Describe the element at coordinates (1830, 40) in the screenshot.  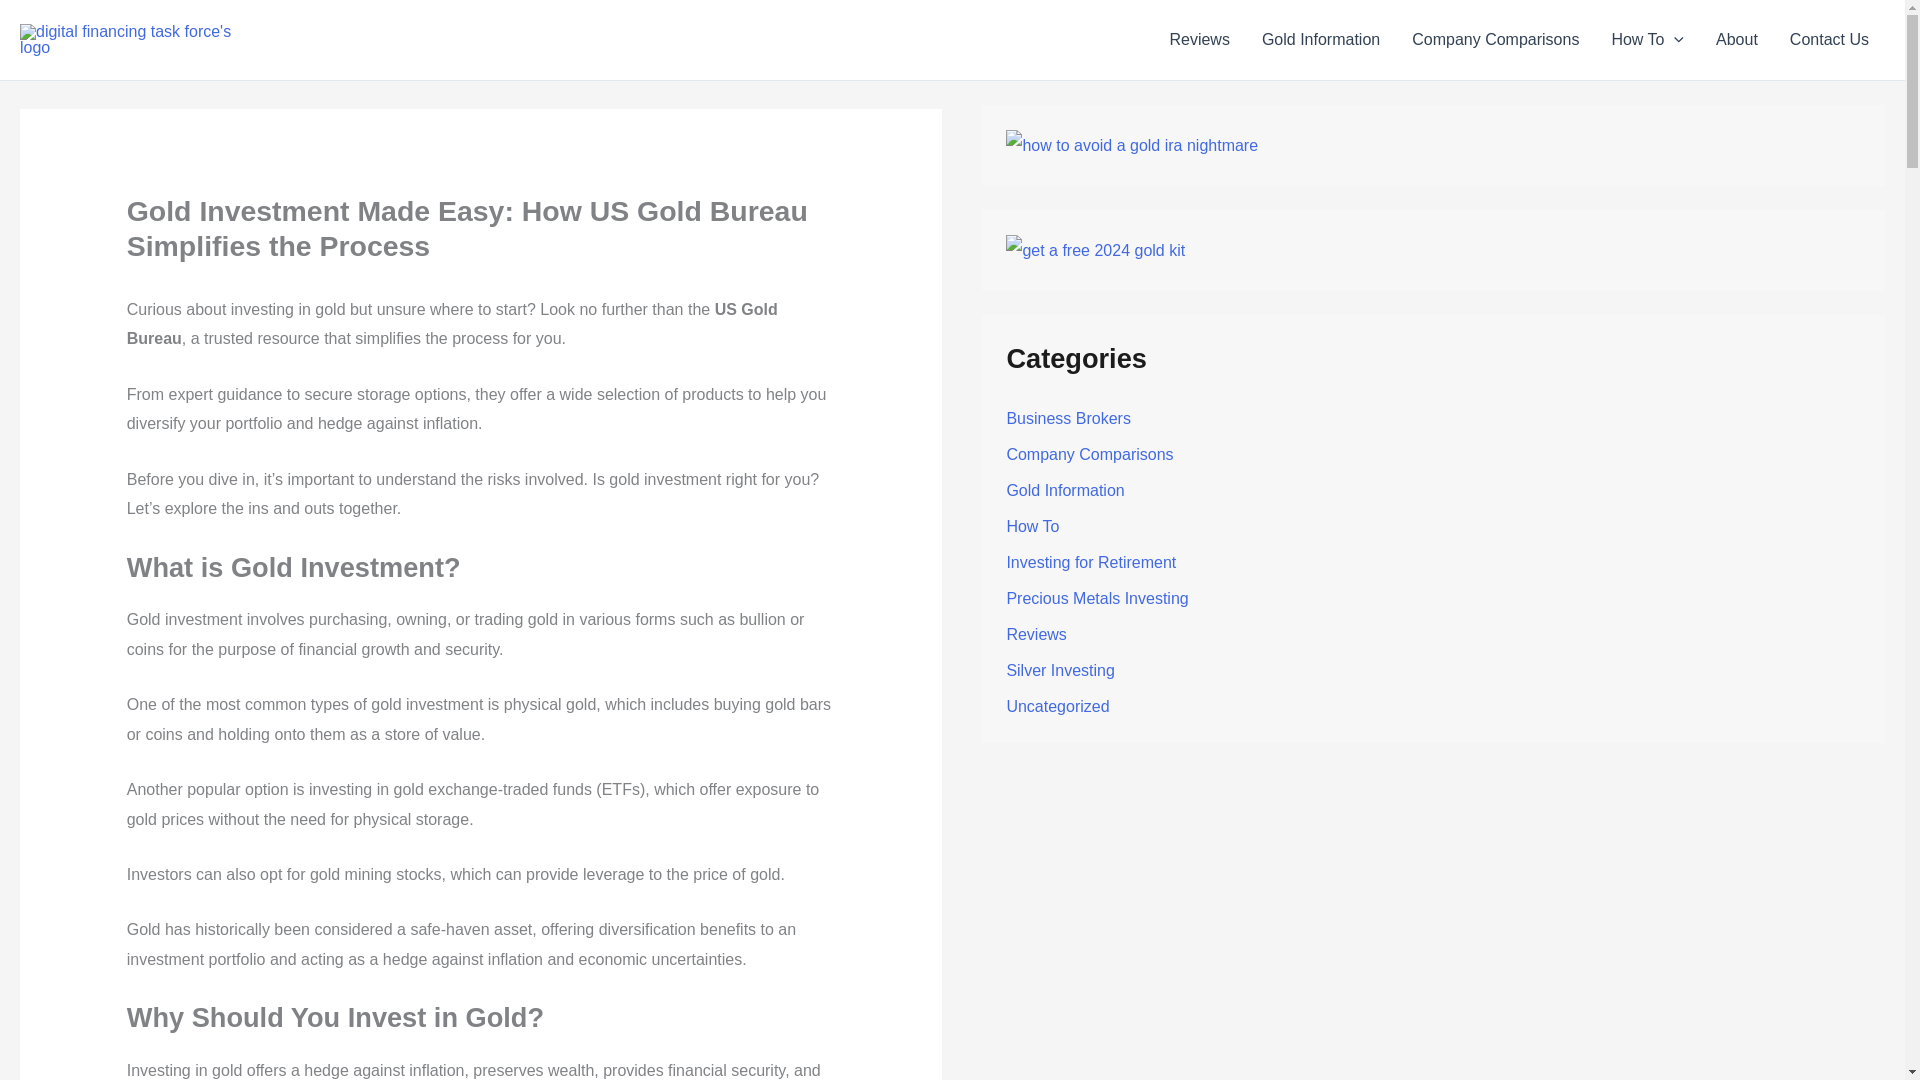
I see `Contact Us` at that location.